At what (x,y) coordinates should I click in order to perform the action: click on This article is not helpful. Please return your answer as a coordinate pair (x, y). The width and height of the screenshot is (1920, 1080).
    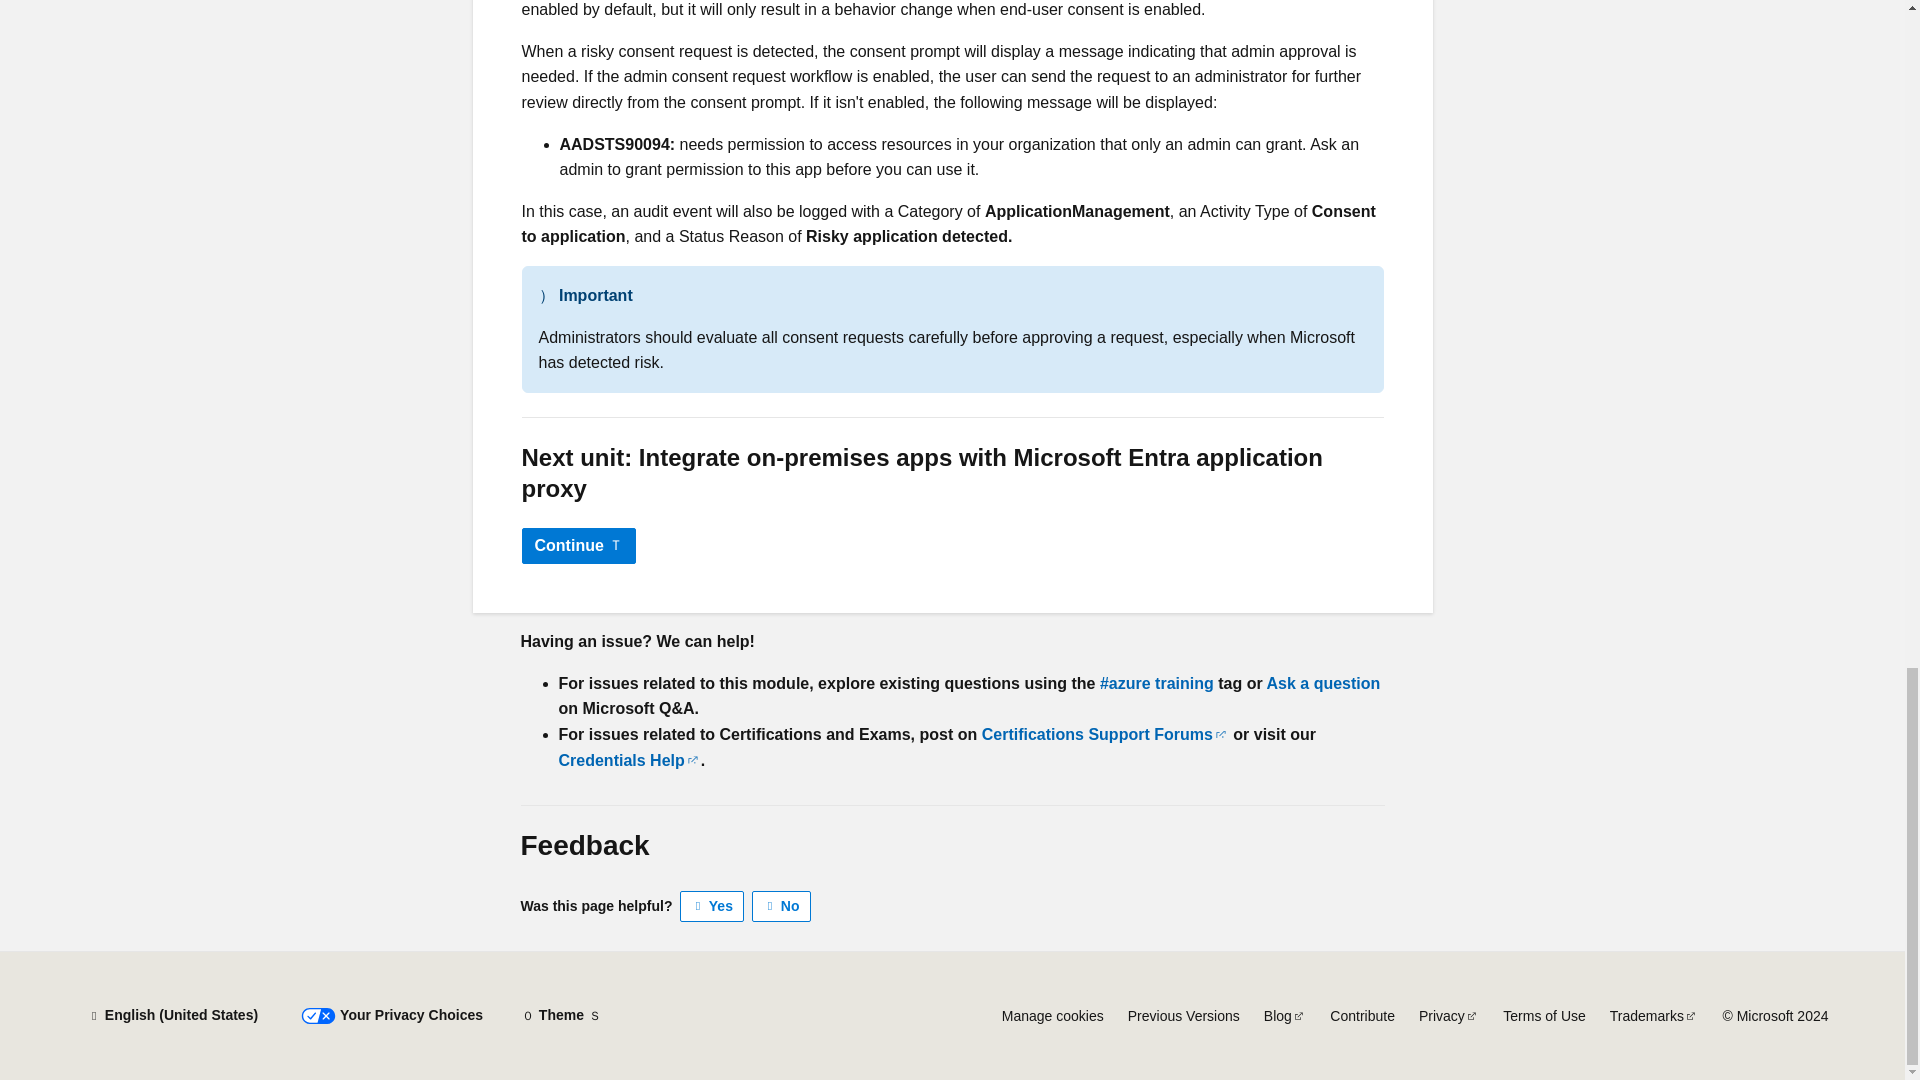
    Looking at the image, I should click on (781, 907).